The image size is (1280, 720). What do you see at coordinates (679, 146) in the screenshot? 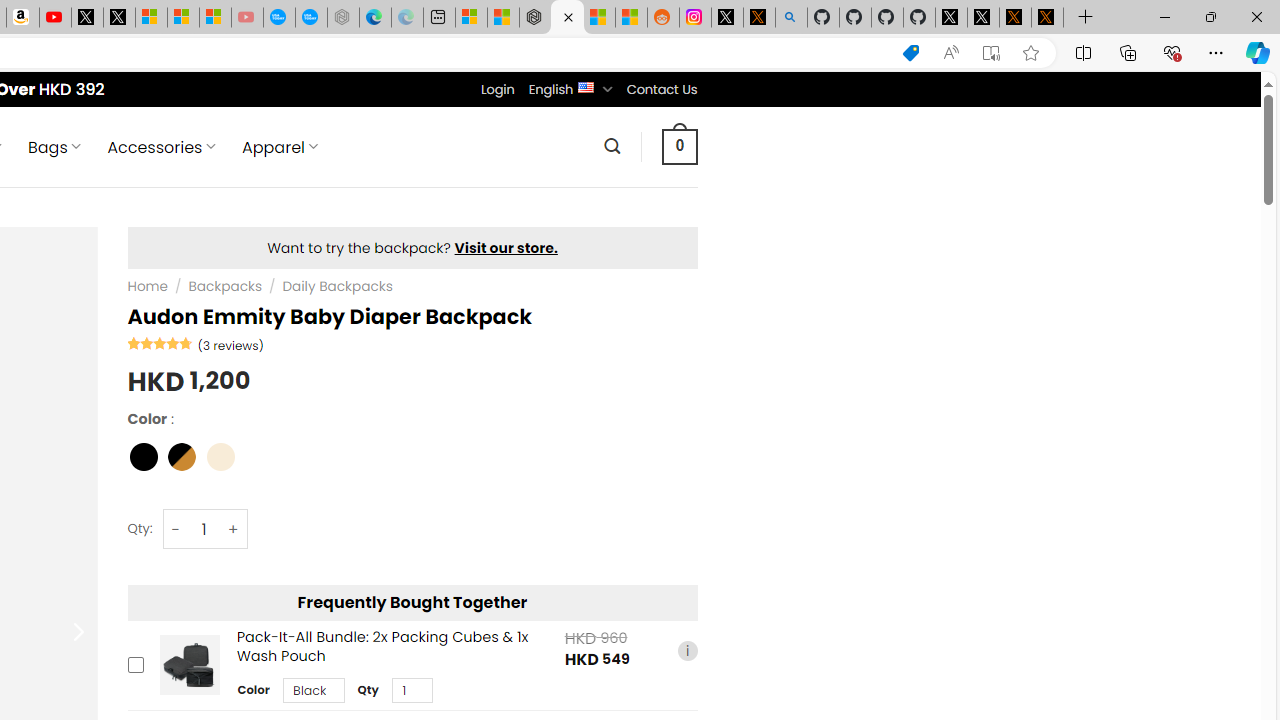
I see ` 0 ` at bounding box center [679, 146].